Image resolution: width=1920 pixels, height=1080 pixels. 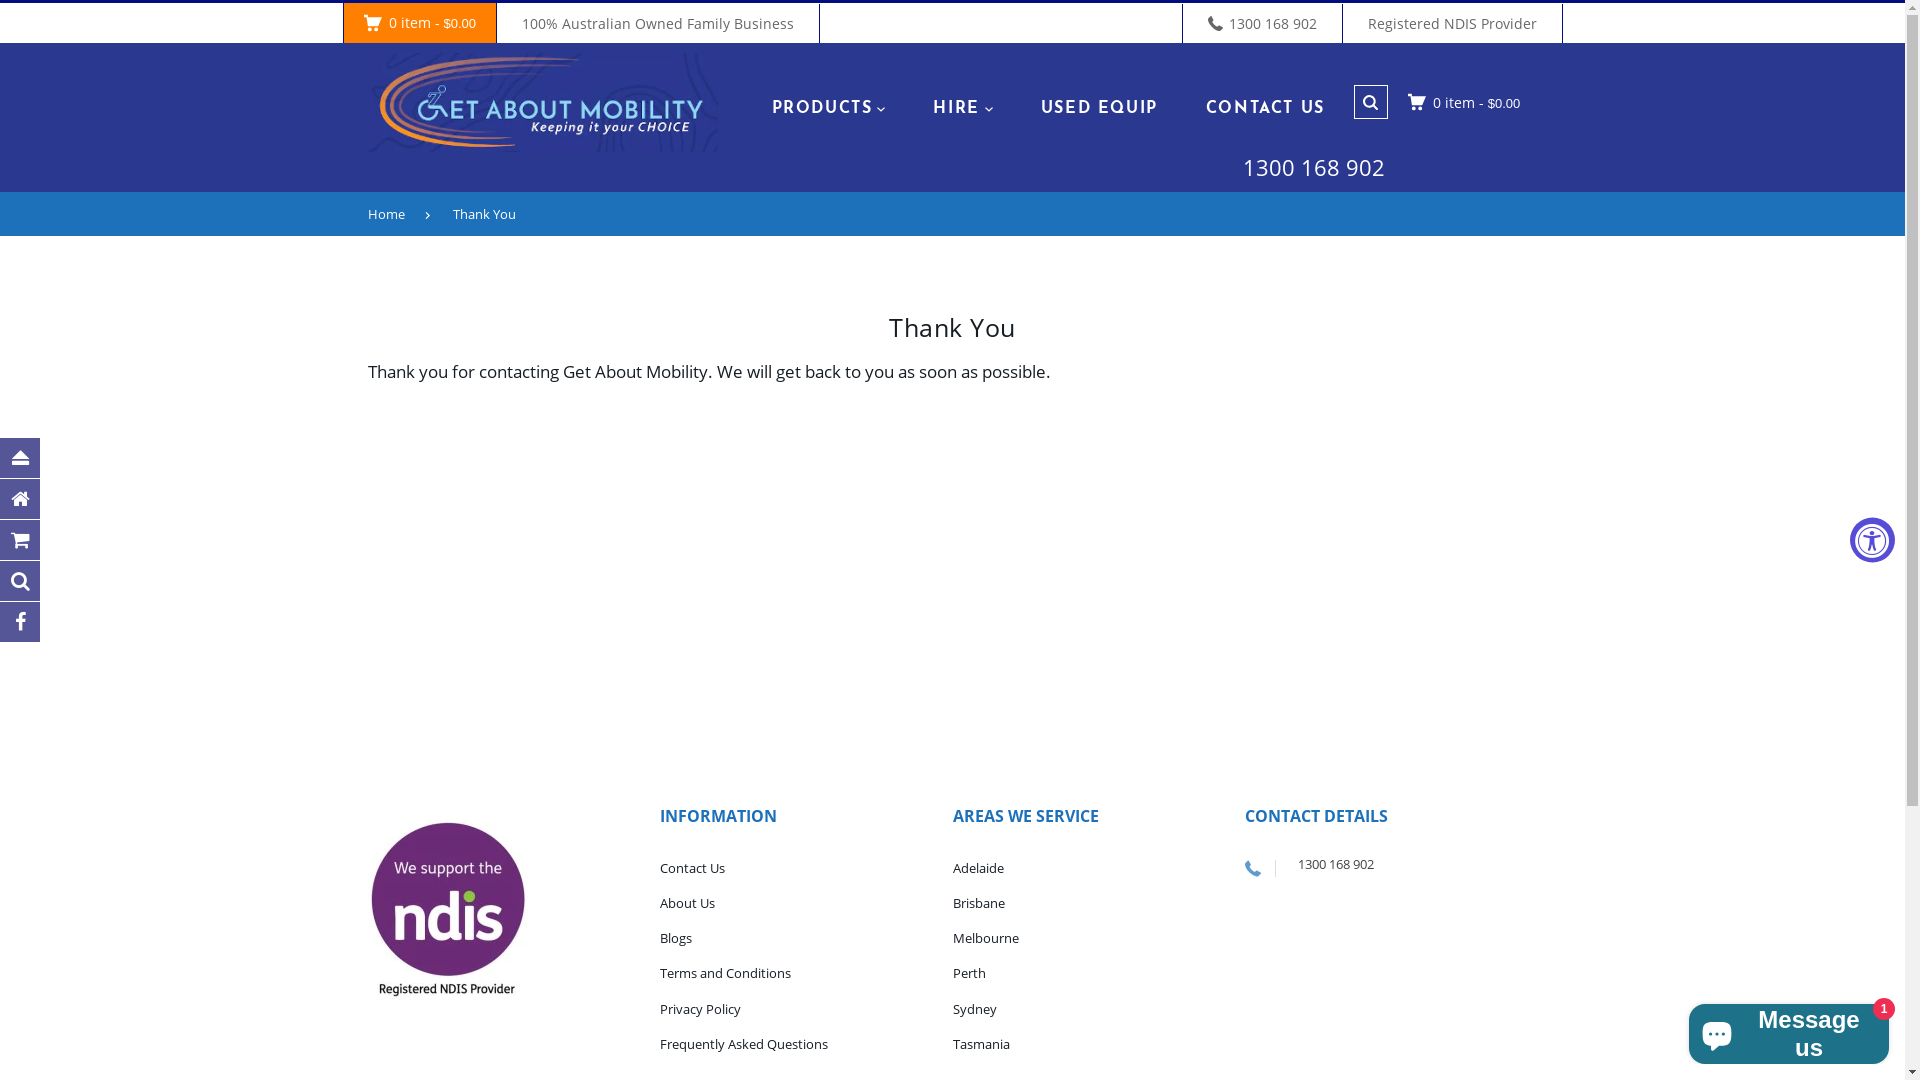 I want to click on 1300 168 902, so click(x=1314, y=167).